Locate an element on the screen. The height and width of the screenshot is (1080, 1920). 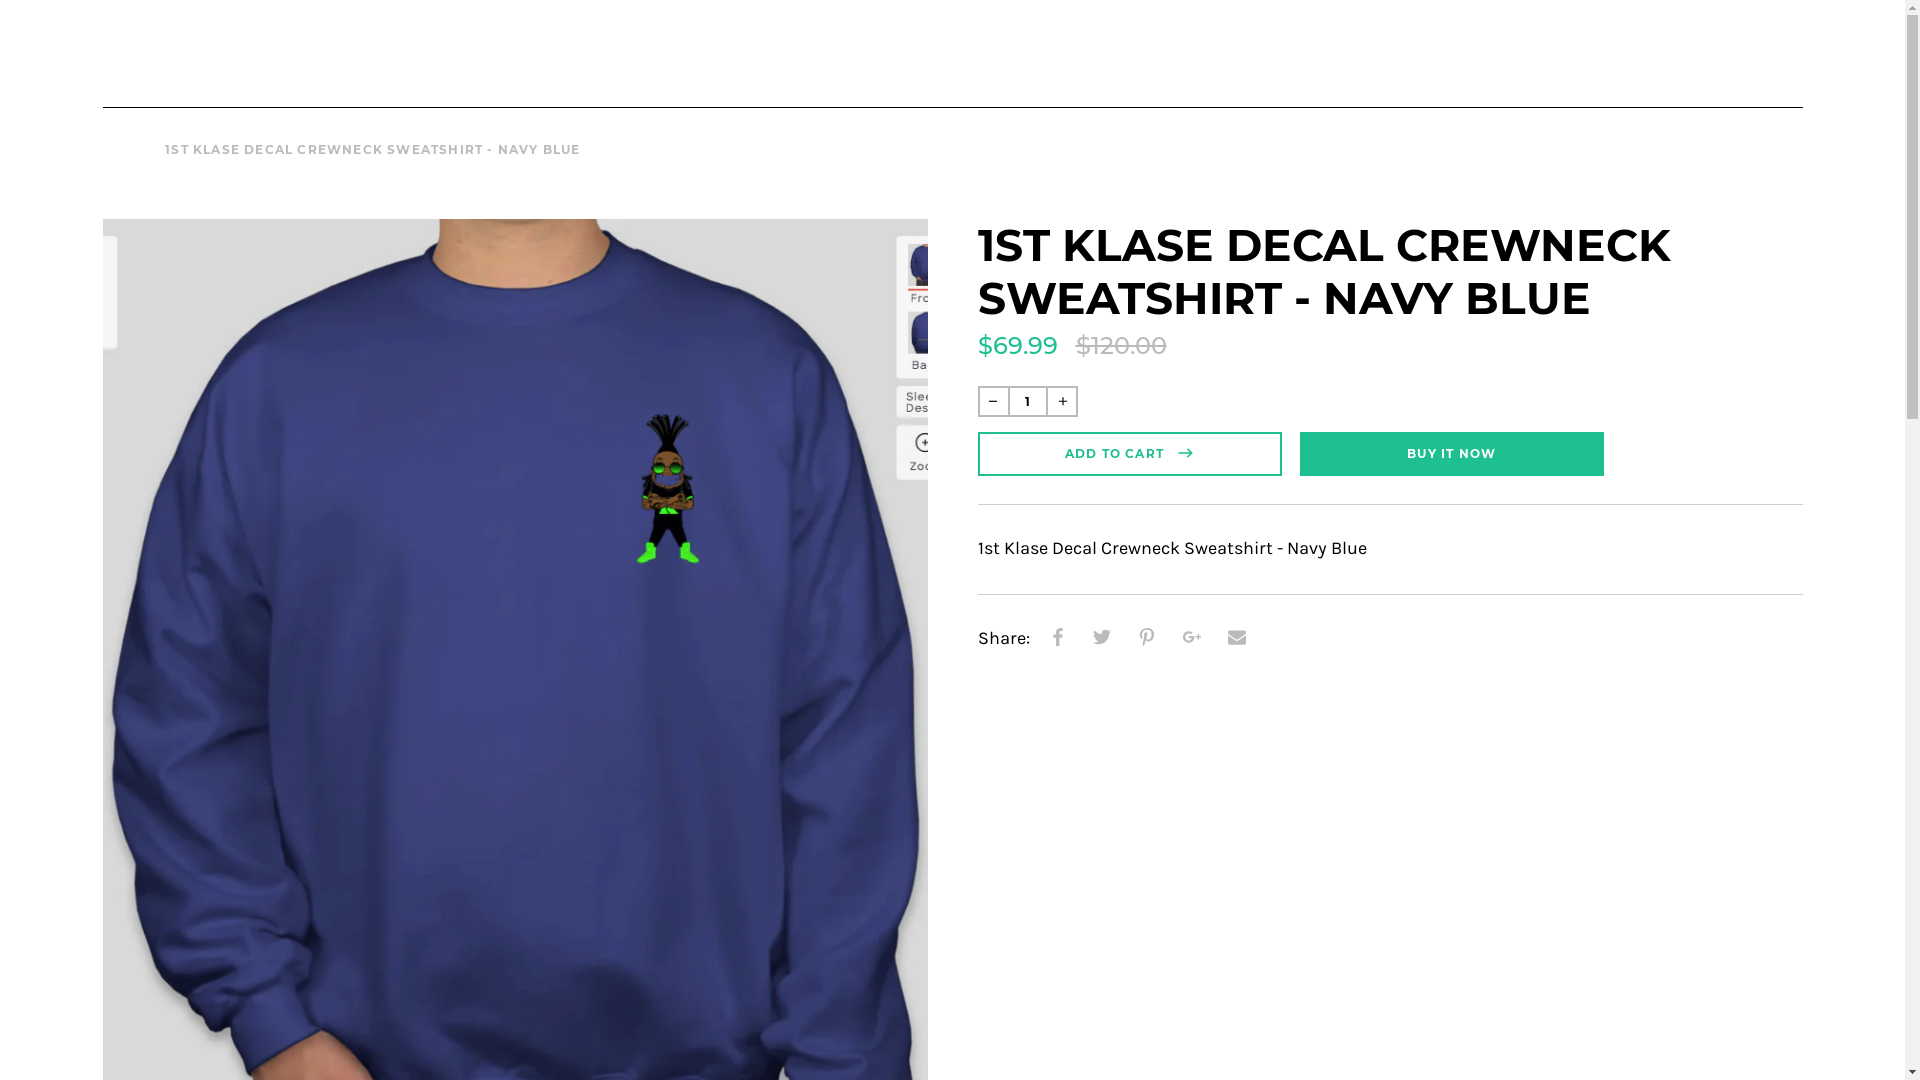
ADD TO CART is located at coordinates (1130, 454).